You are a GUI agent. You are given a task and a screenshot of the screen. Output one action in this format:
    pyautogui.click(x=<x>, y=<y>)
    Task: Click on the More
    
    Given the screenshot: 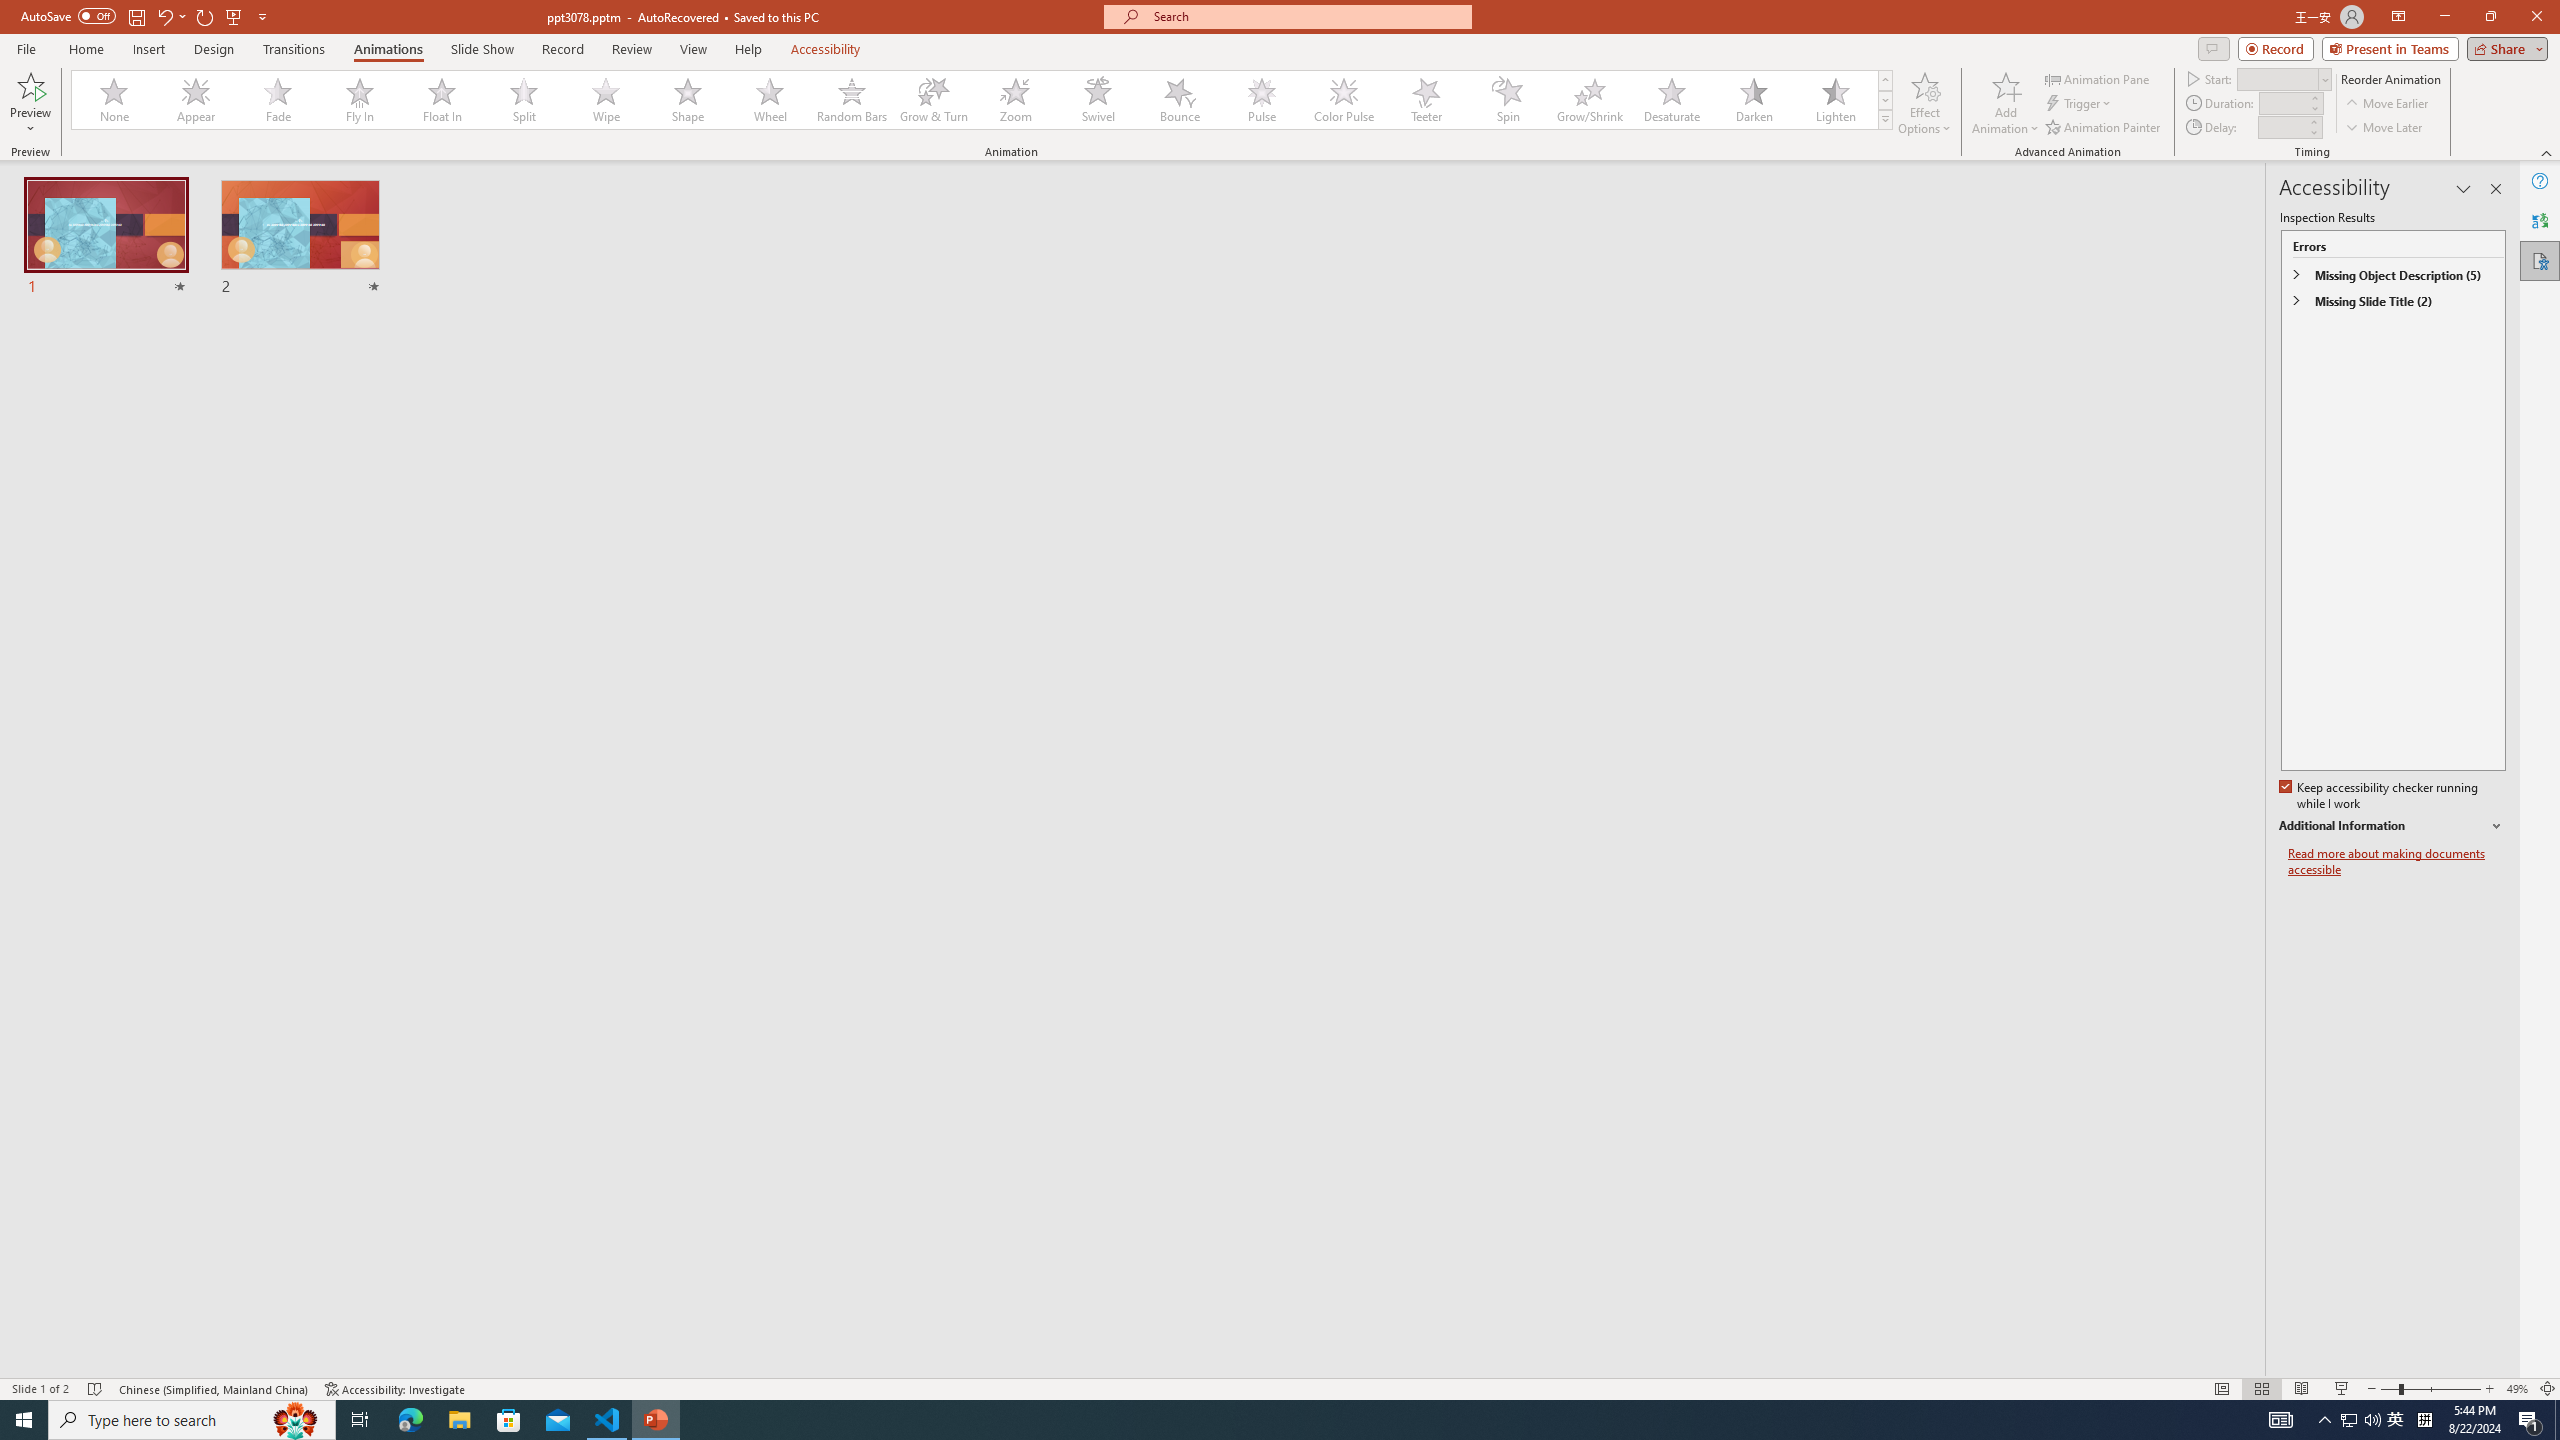 What is the action you would take?
    pyautogui.click(x=2312, y=121)
    